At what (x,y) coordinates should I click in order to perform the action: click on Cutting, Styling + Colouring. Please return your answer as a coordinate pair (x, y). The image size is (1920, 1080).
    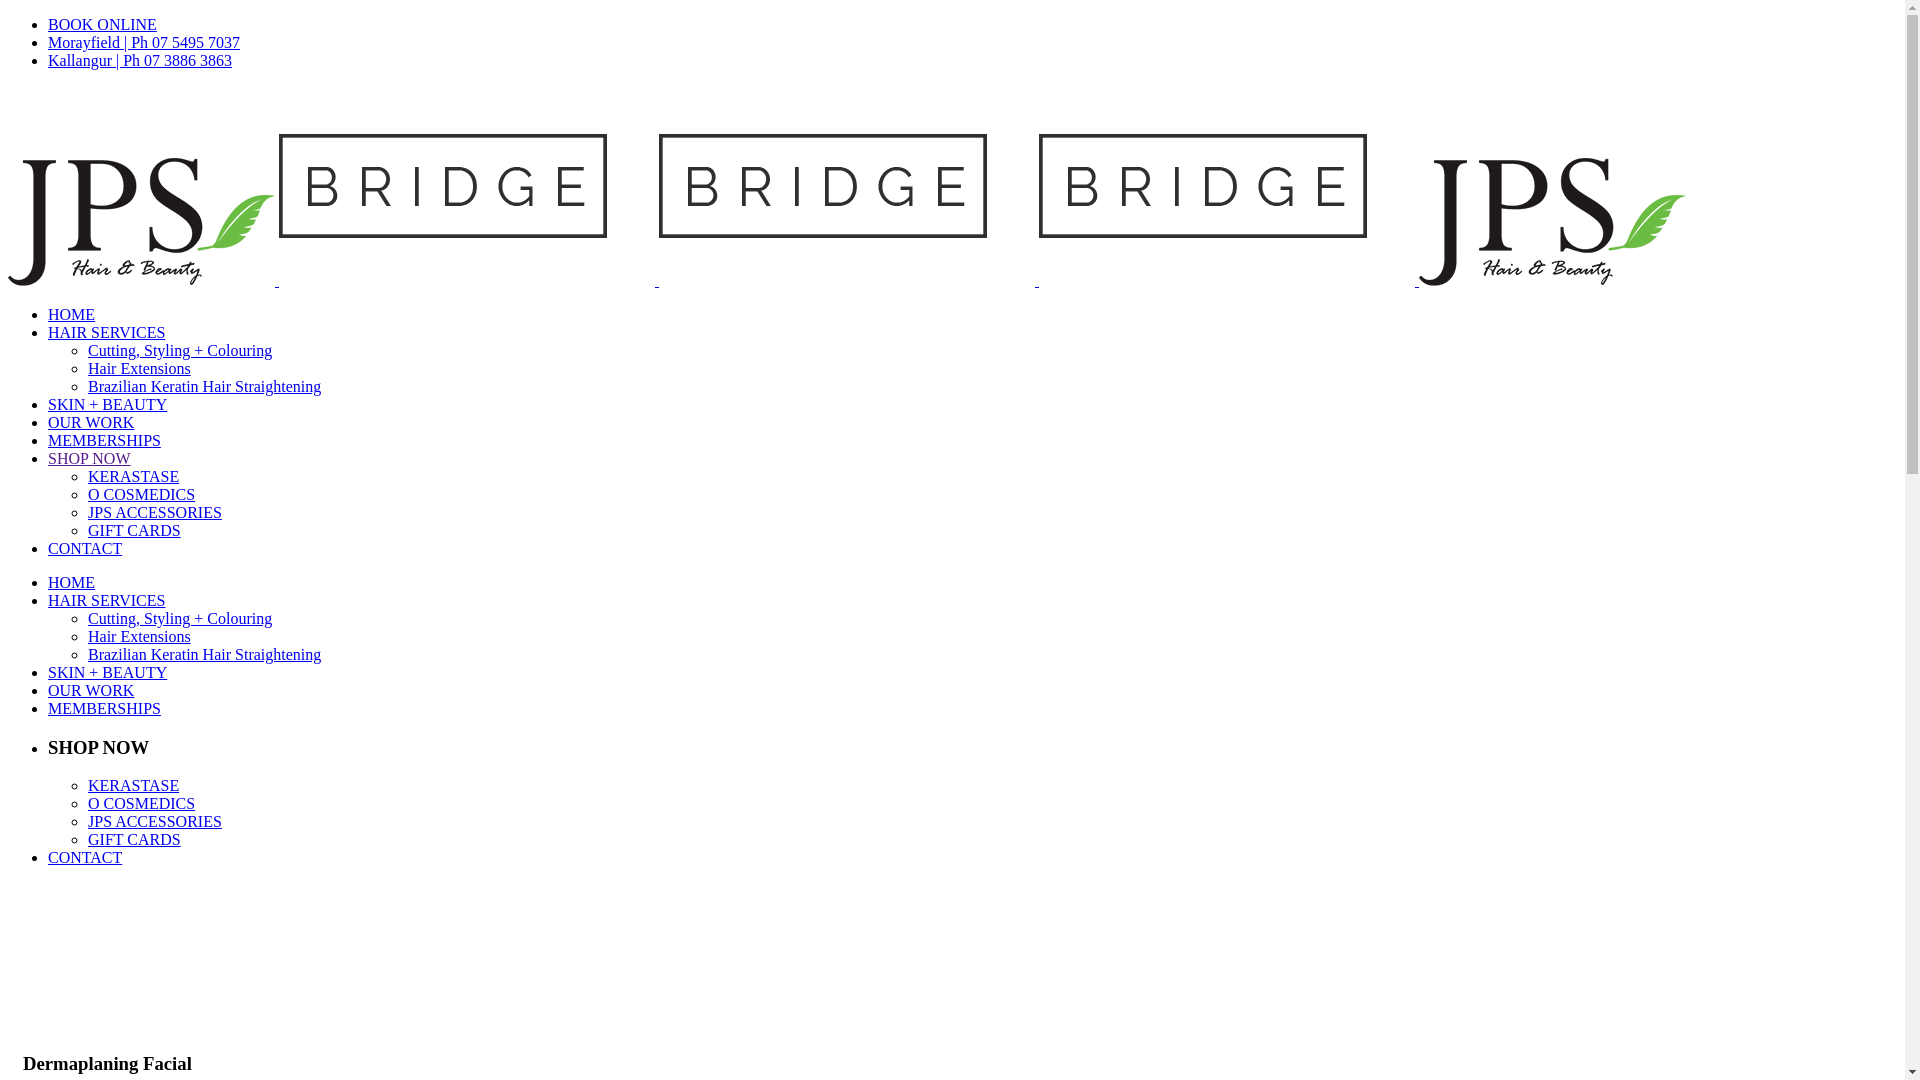
    Looking at the image, I should click on (180, 350).